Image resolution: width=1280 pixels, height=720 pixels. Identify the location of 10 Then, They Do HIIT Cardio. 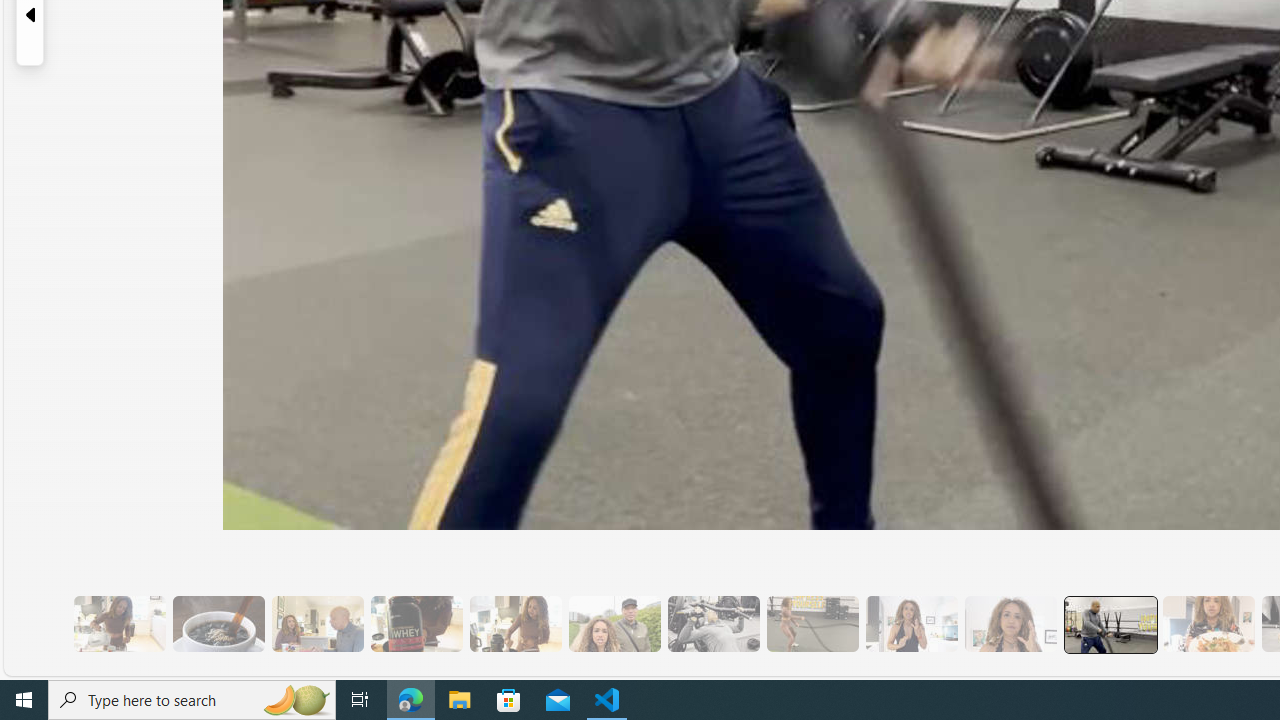
(812, 624).